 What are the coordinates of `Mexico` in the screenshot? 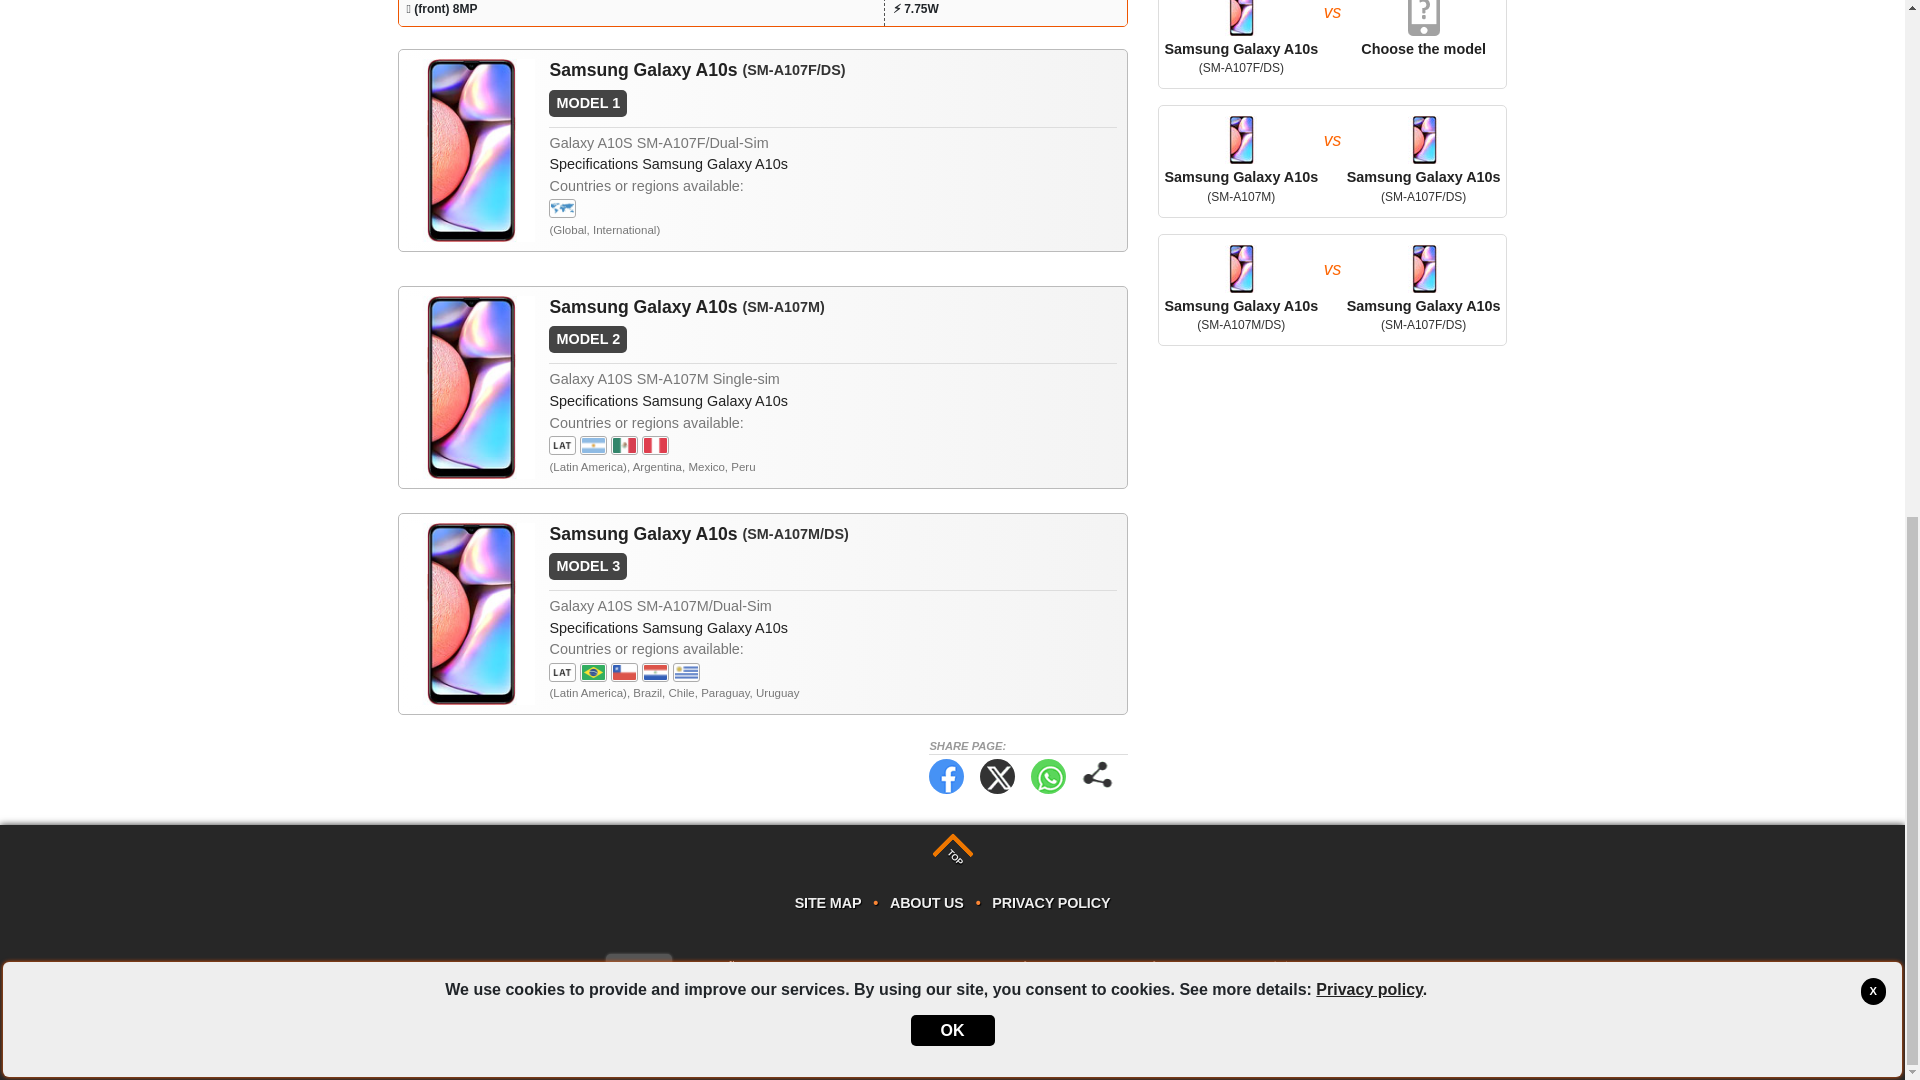 It's located at (624, 445).